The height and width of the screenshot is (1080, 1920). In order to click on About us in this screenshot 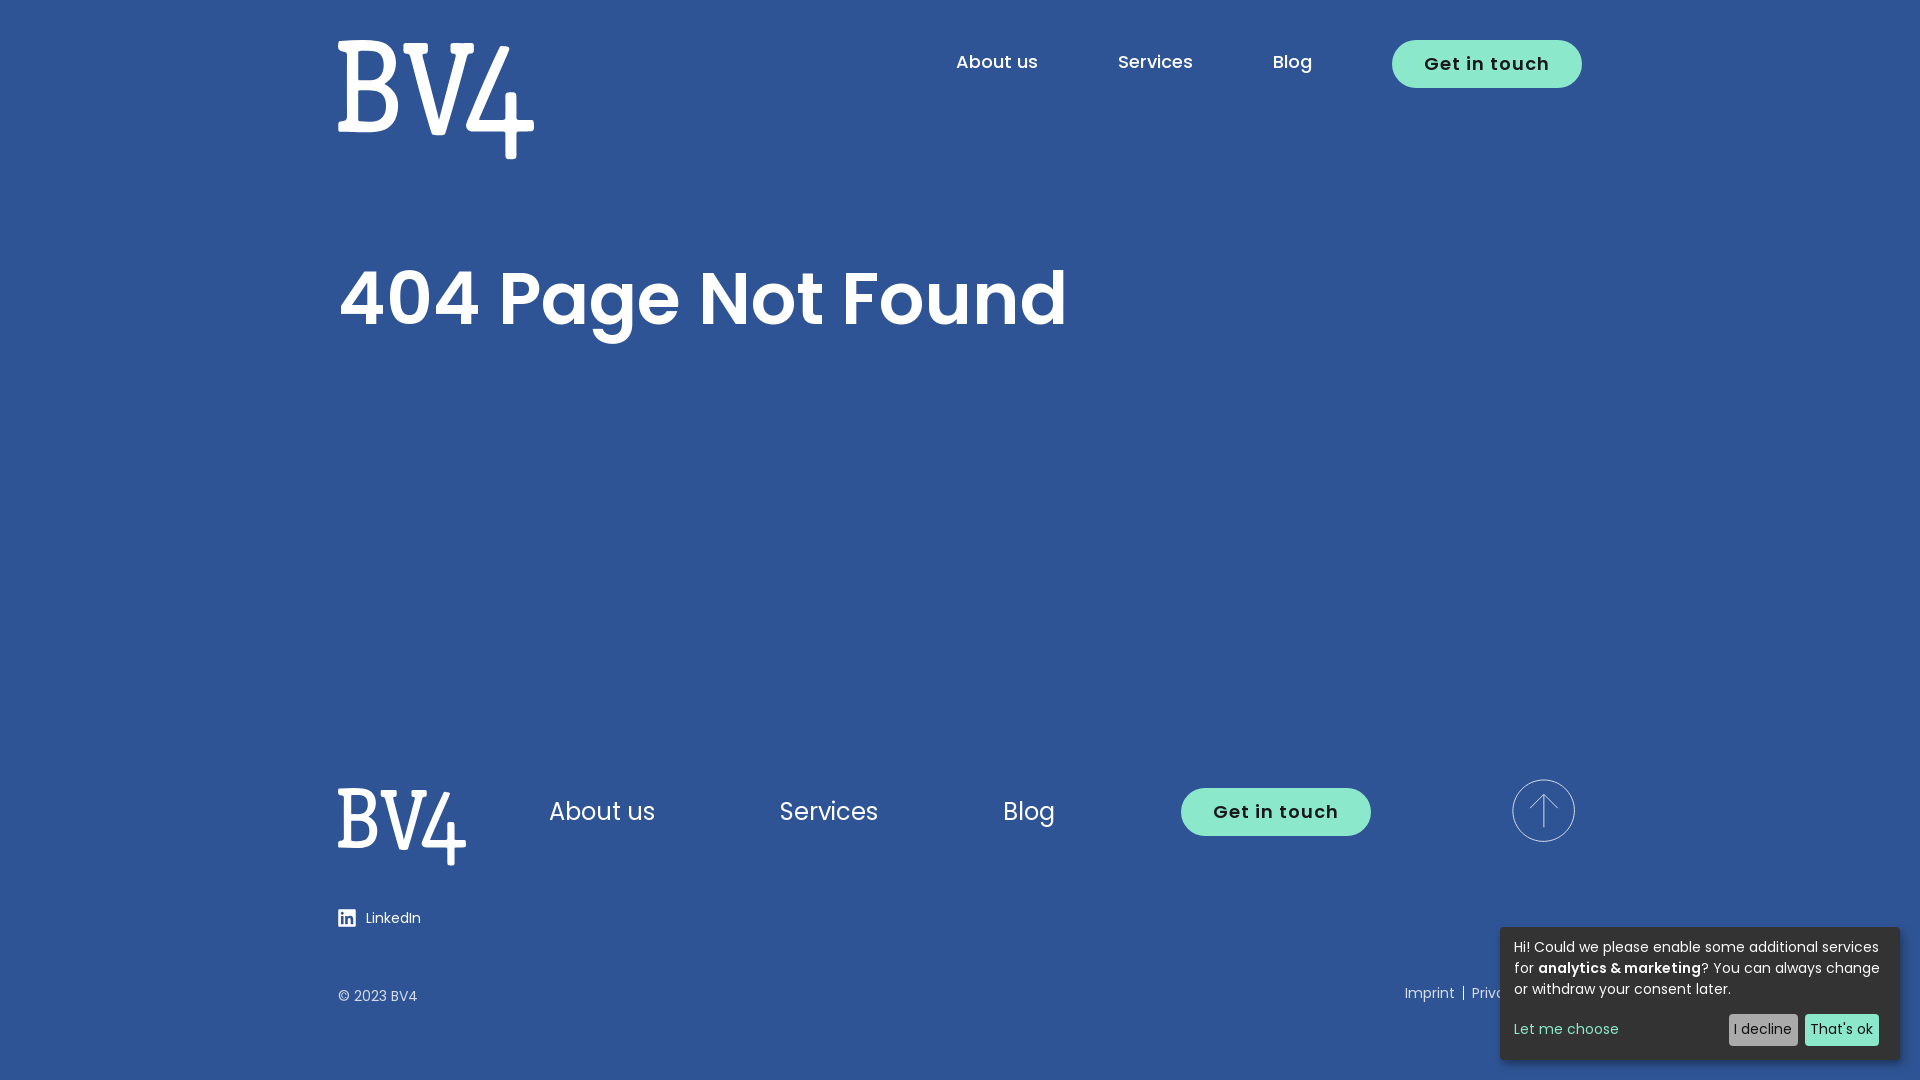, I will do `click(997, 62)`.